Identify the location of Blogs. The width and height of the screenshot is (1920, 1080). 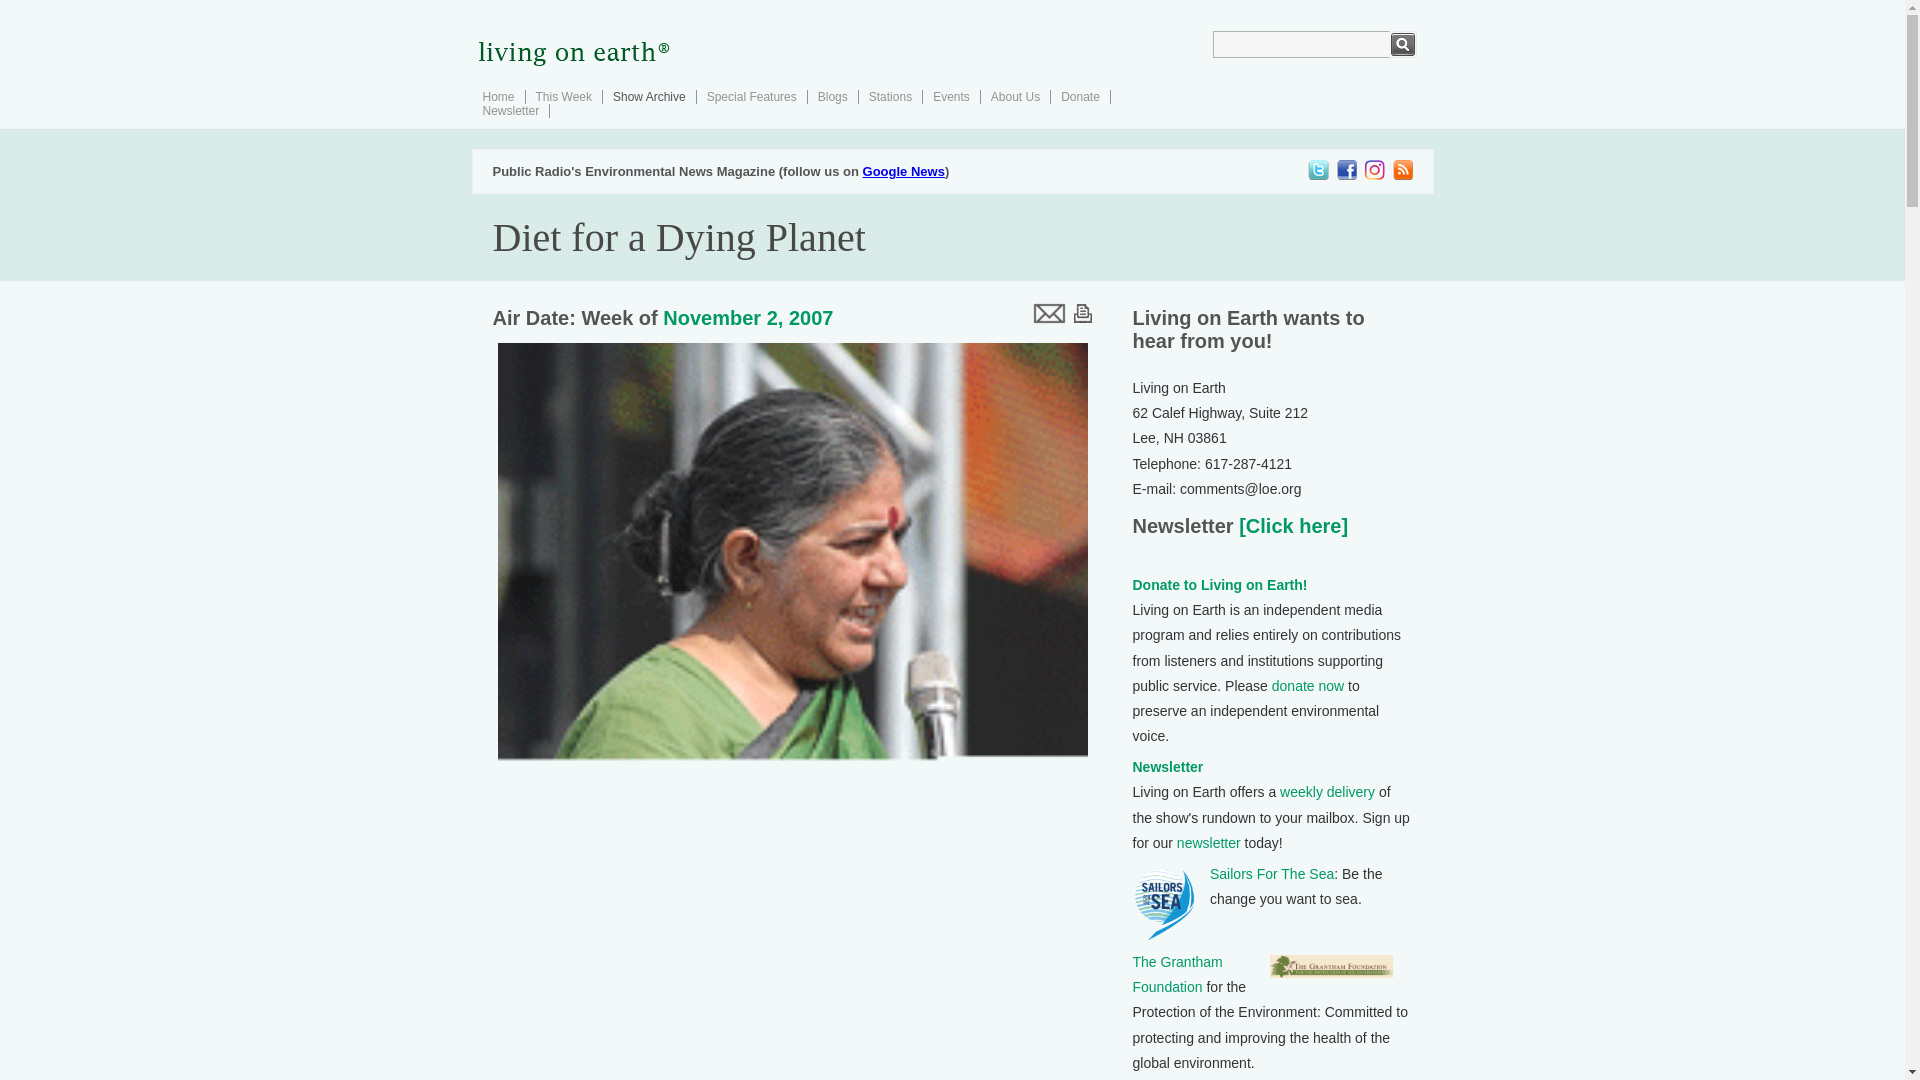
(832, 96).